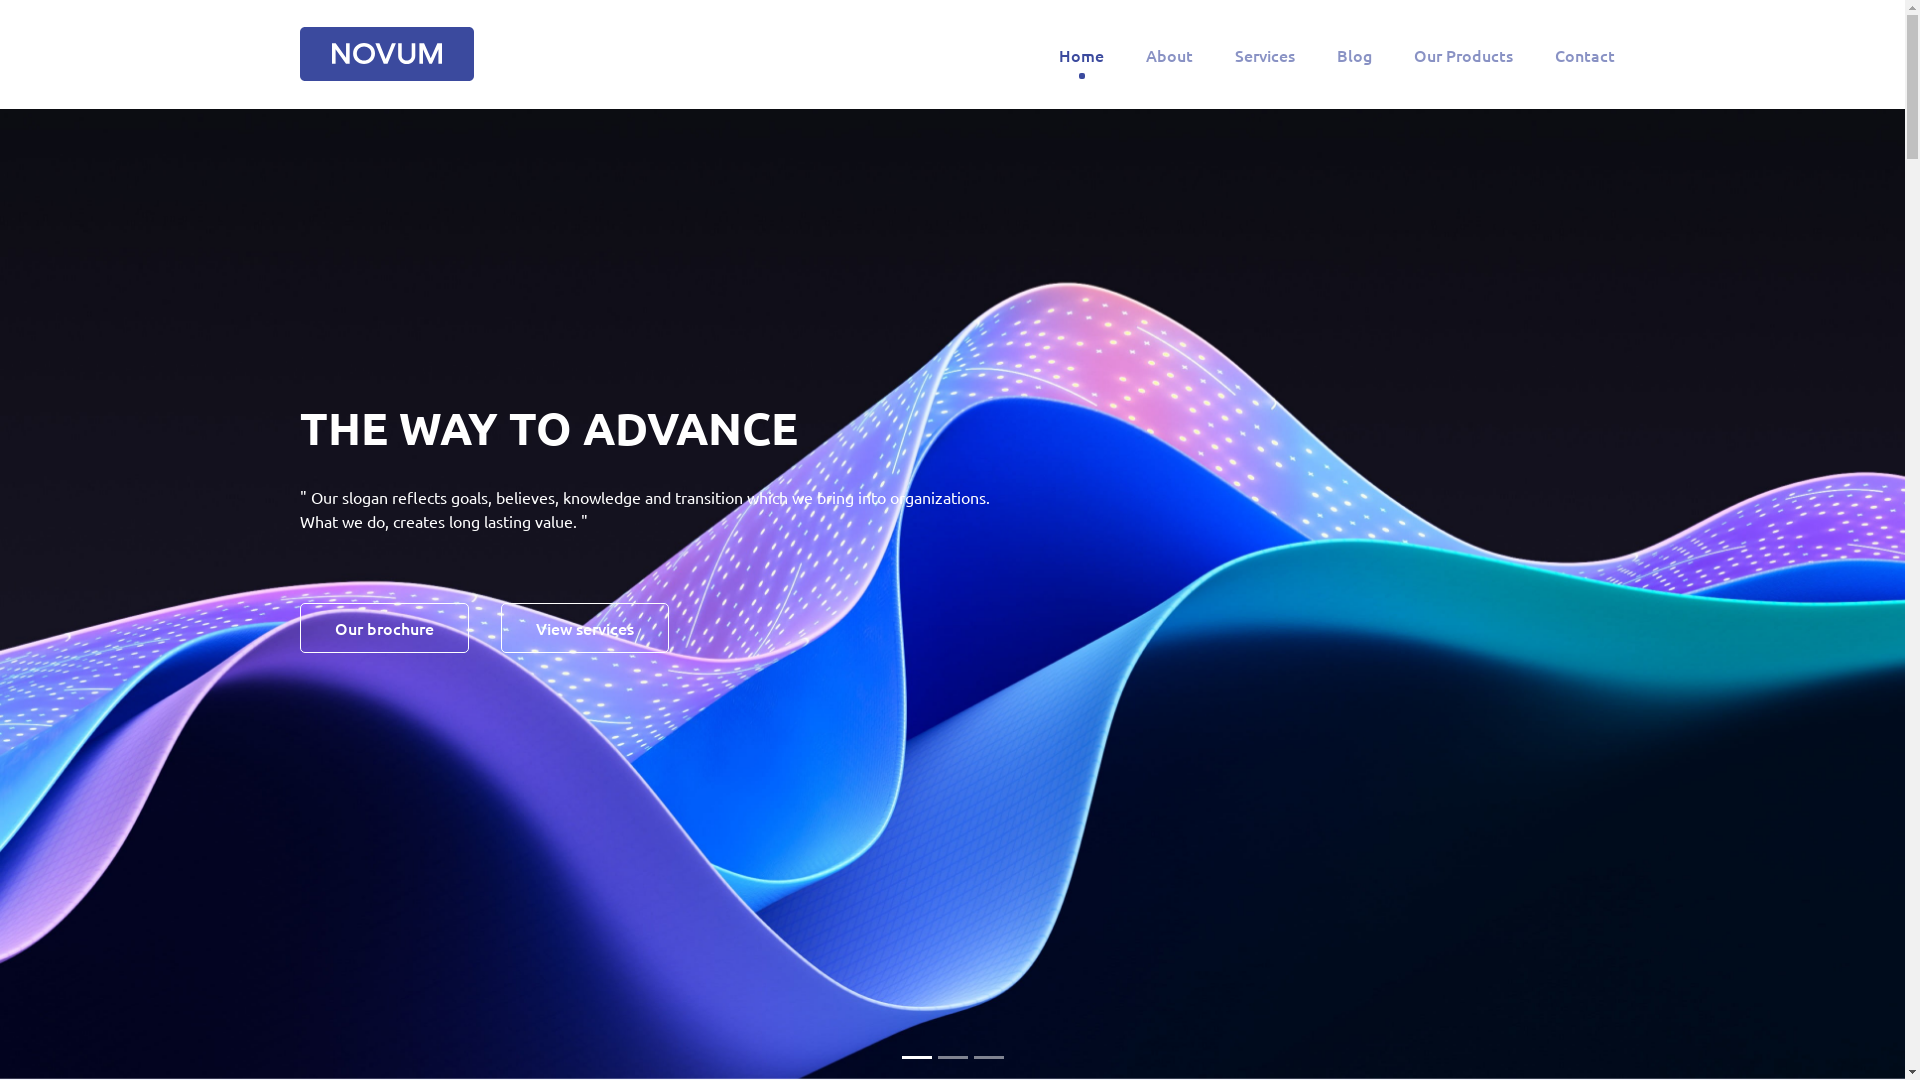  What do you see at coordinates (1082, 55) in the screenshot?
I see `Home` at bounding box center [1082, 55].